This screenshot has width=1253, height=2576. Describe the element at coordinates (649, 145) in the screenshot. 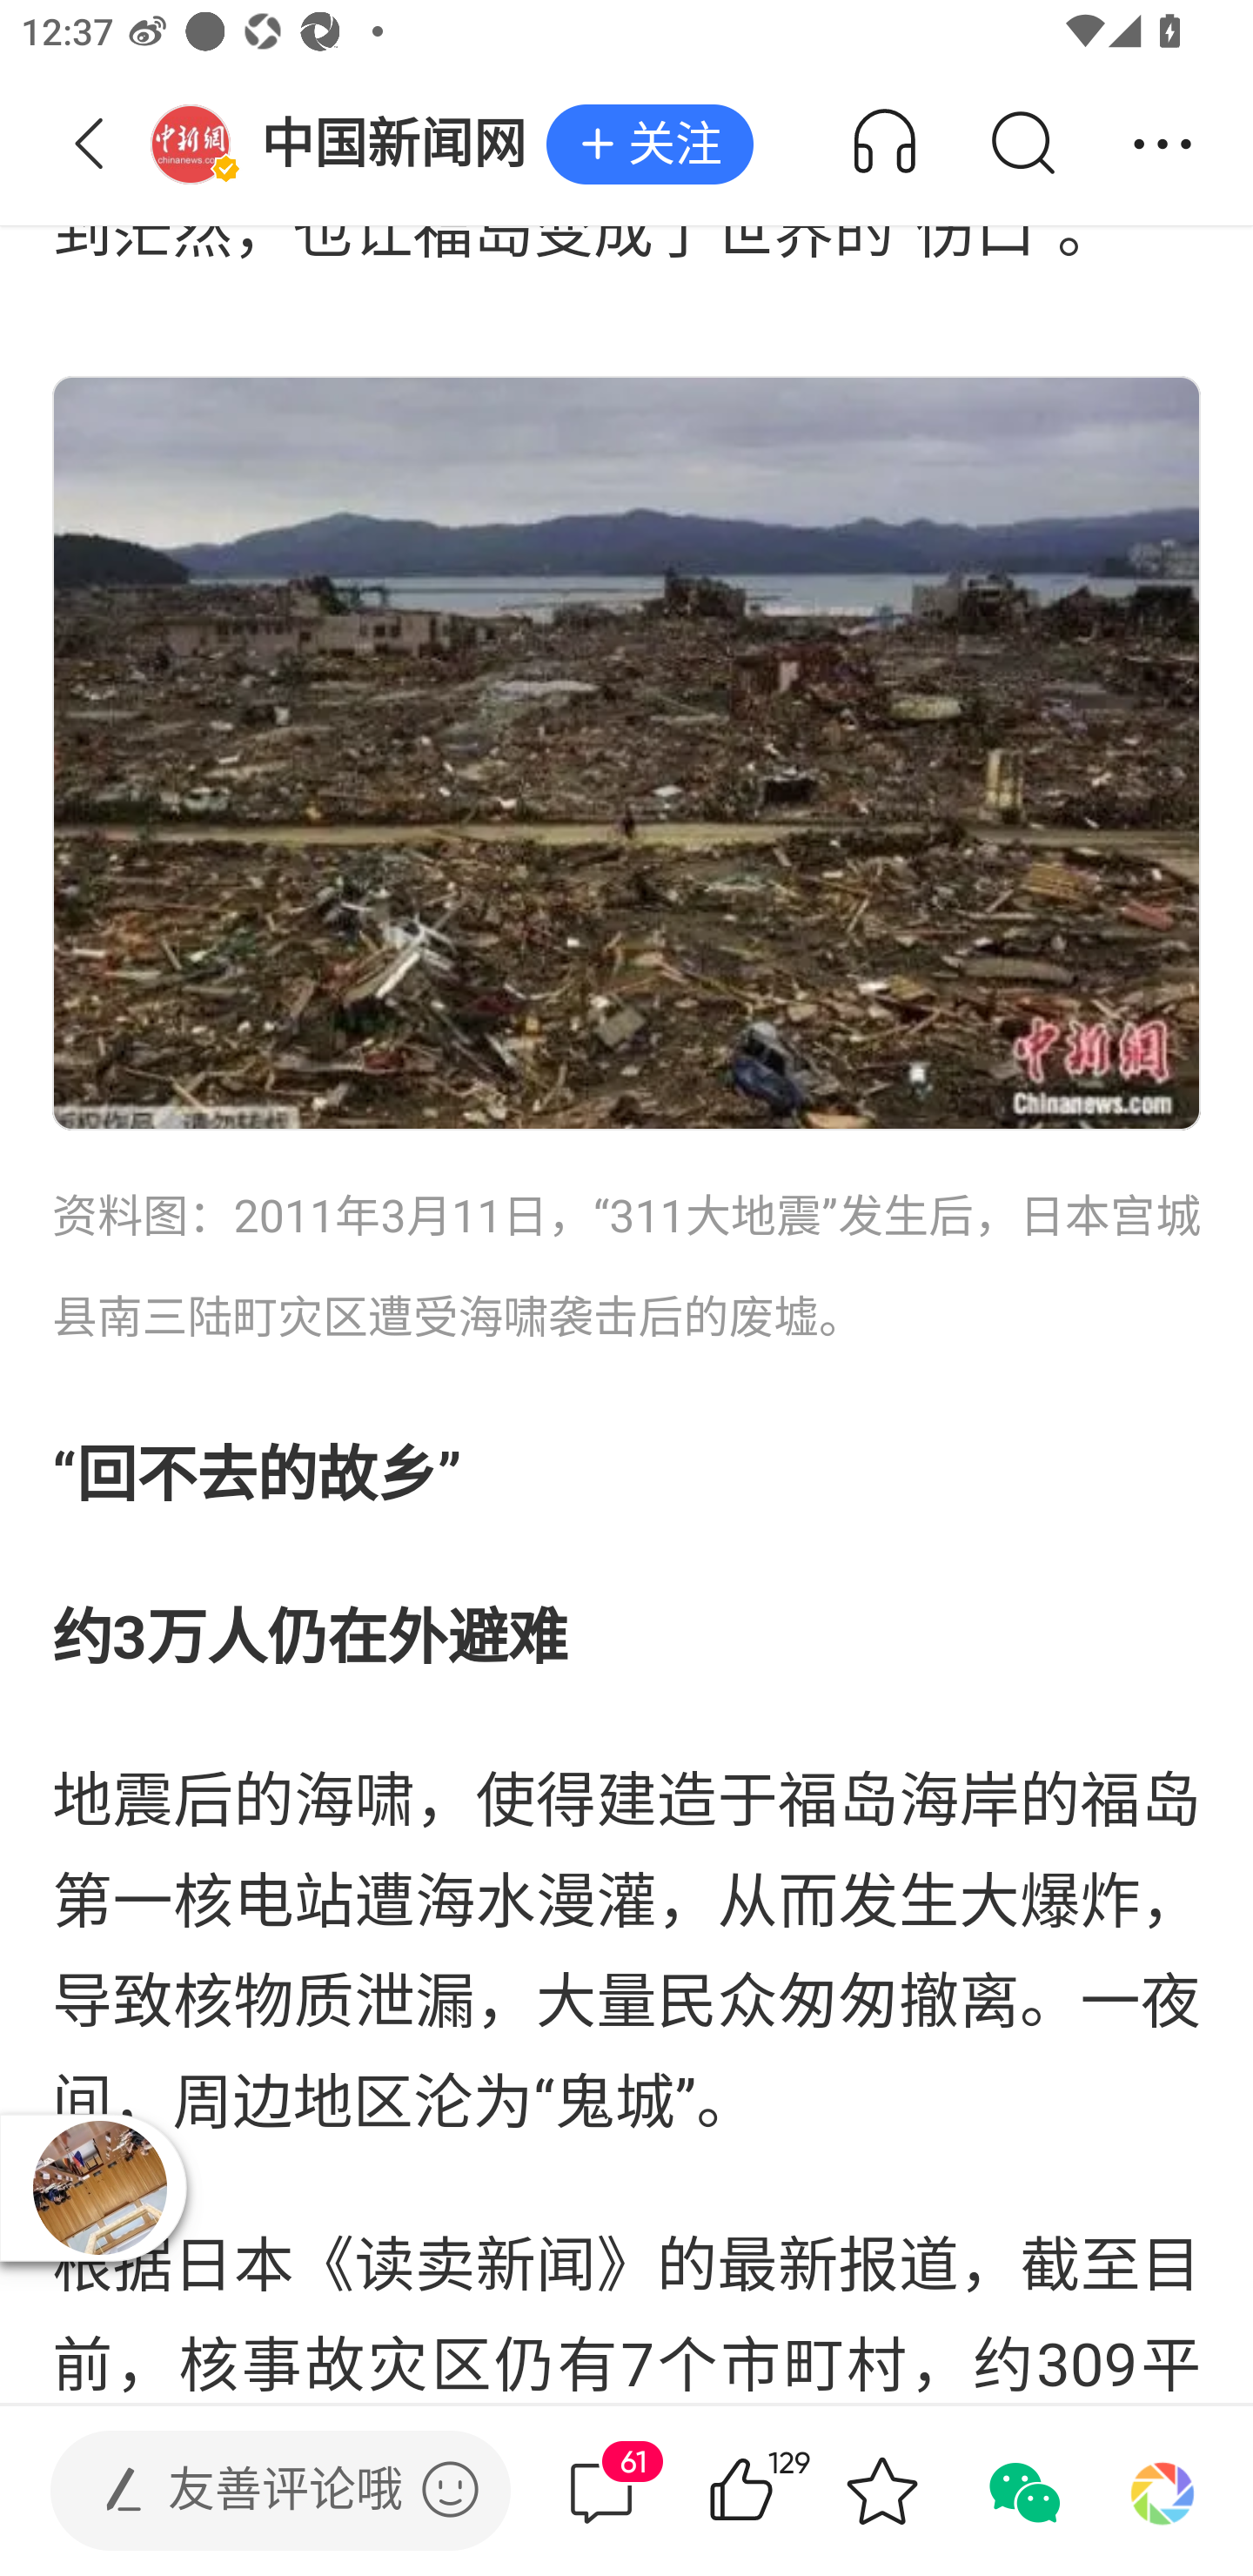

I see ` 关注` at that location.